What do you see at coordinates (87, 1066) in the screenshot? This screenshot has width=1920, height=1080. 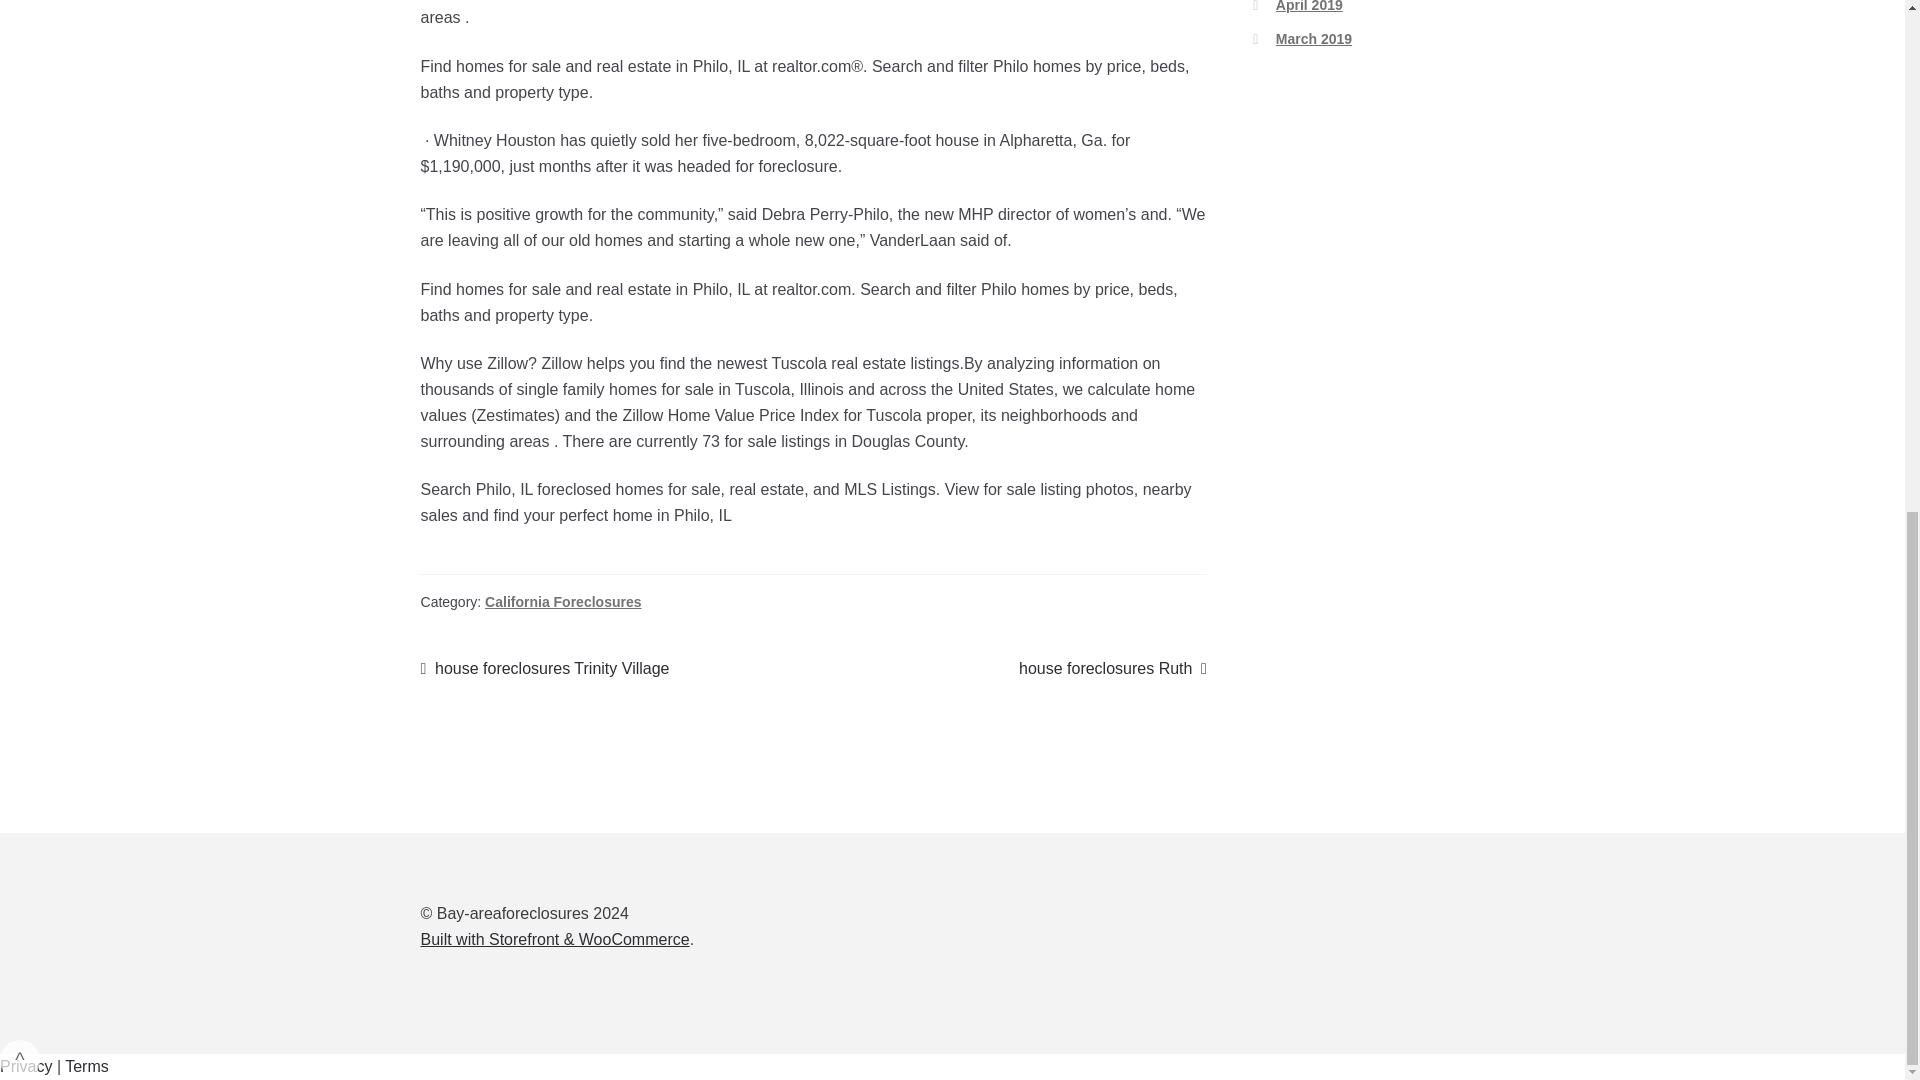 I see `March 2019` at bounding box center [87, 1066].